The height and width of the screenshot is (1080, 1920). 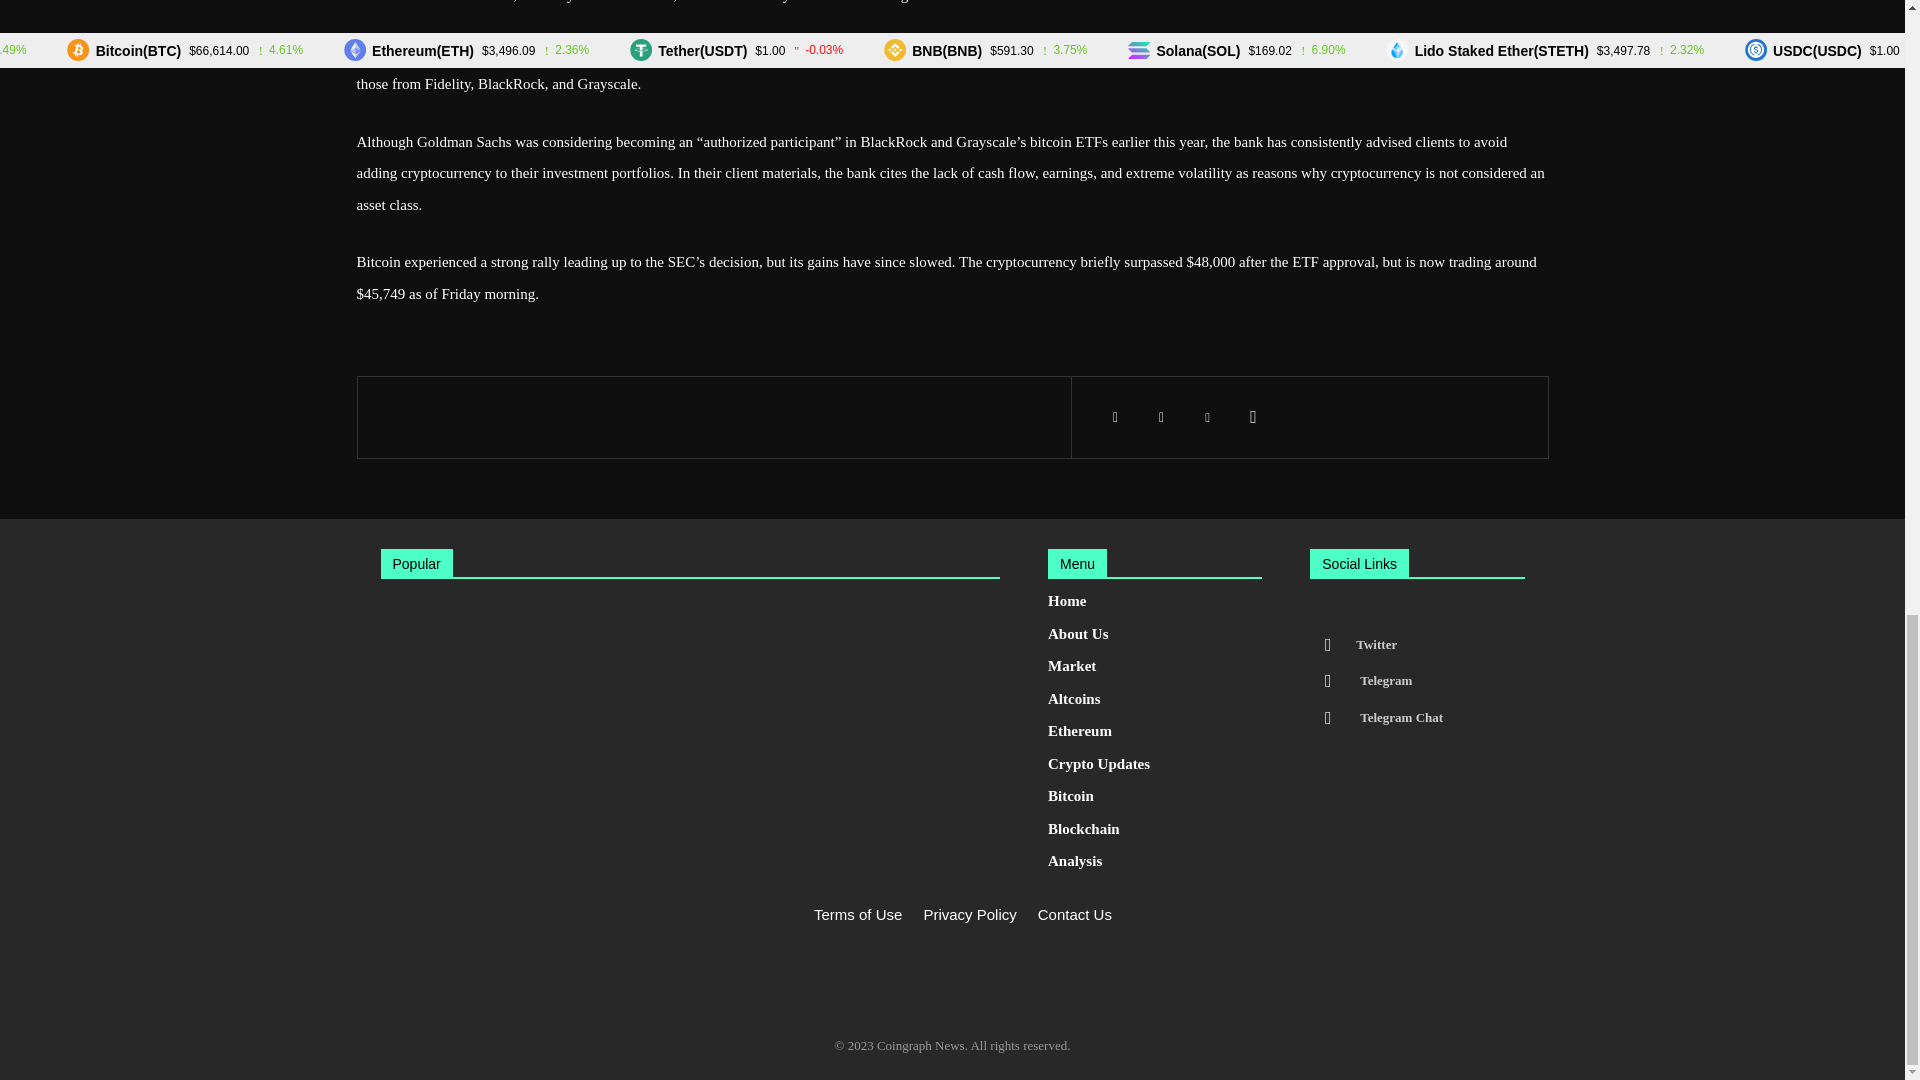 What do you see at coordinates (1116, 417) in the screenshot?
I see `Facebook` at bounding box center [1116, 417].